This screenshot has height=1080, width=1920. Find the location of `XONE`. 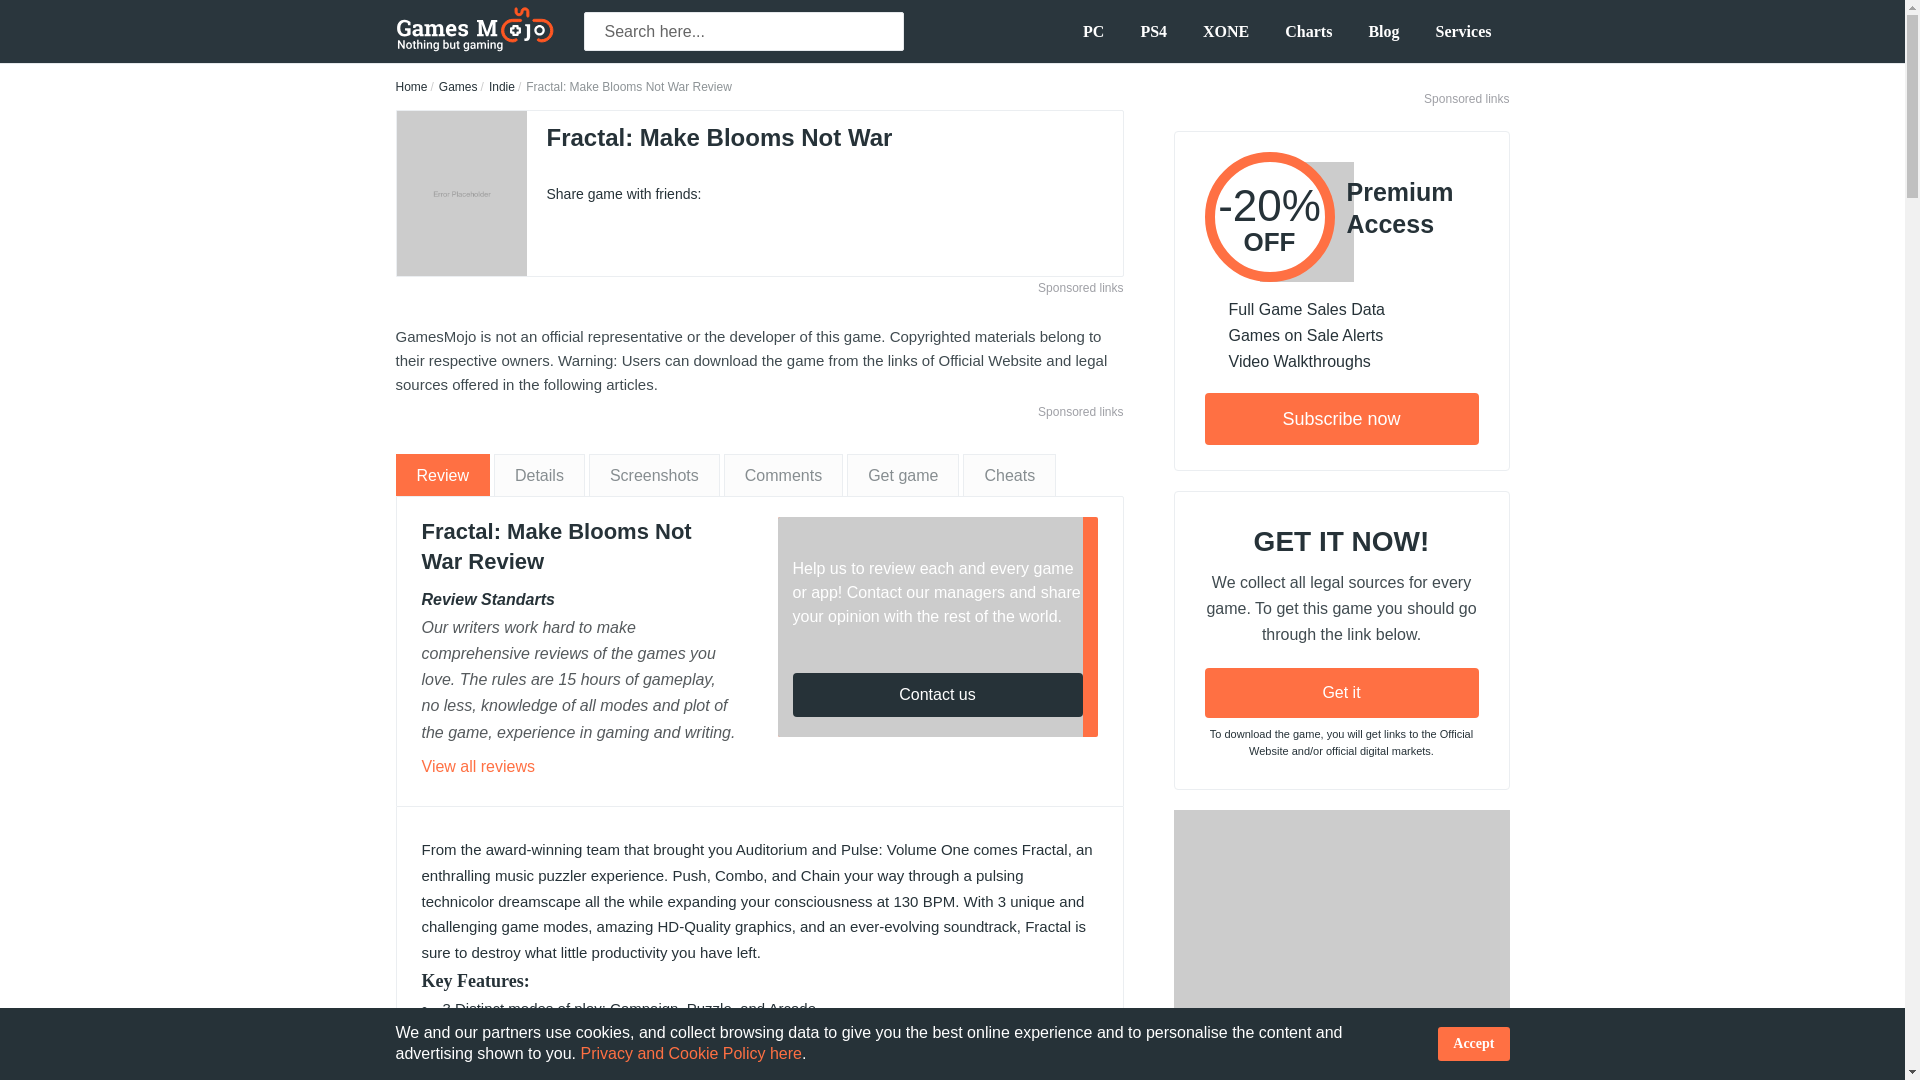

XONE is located at coordinates (1226, 31).